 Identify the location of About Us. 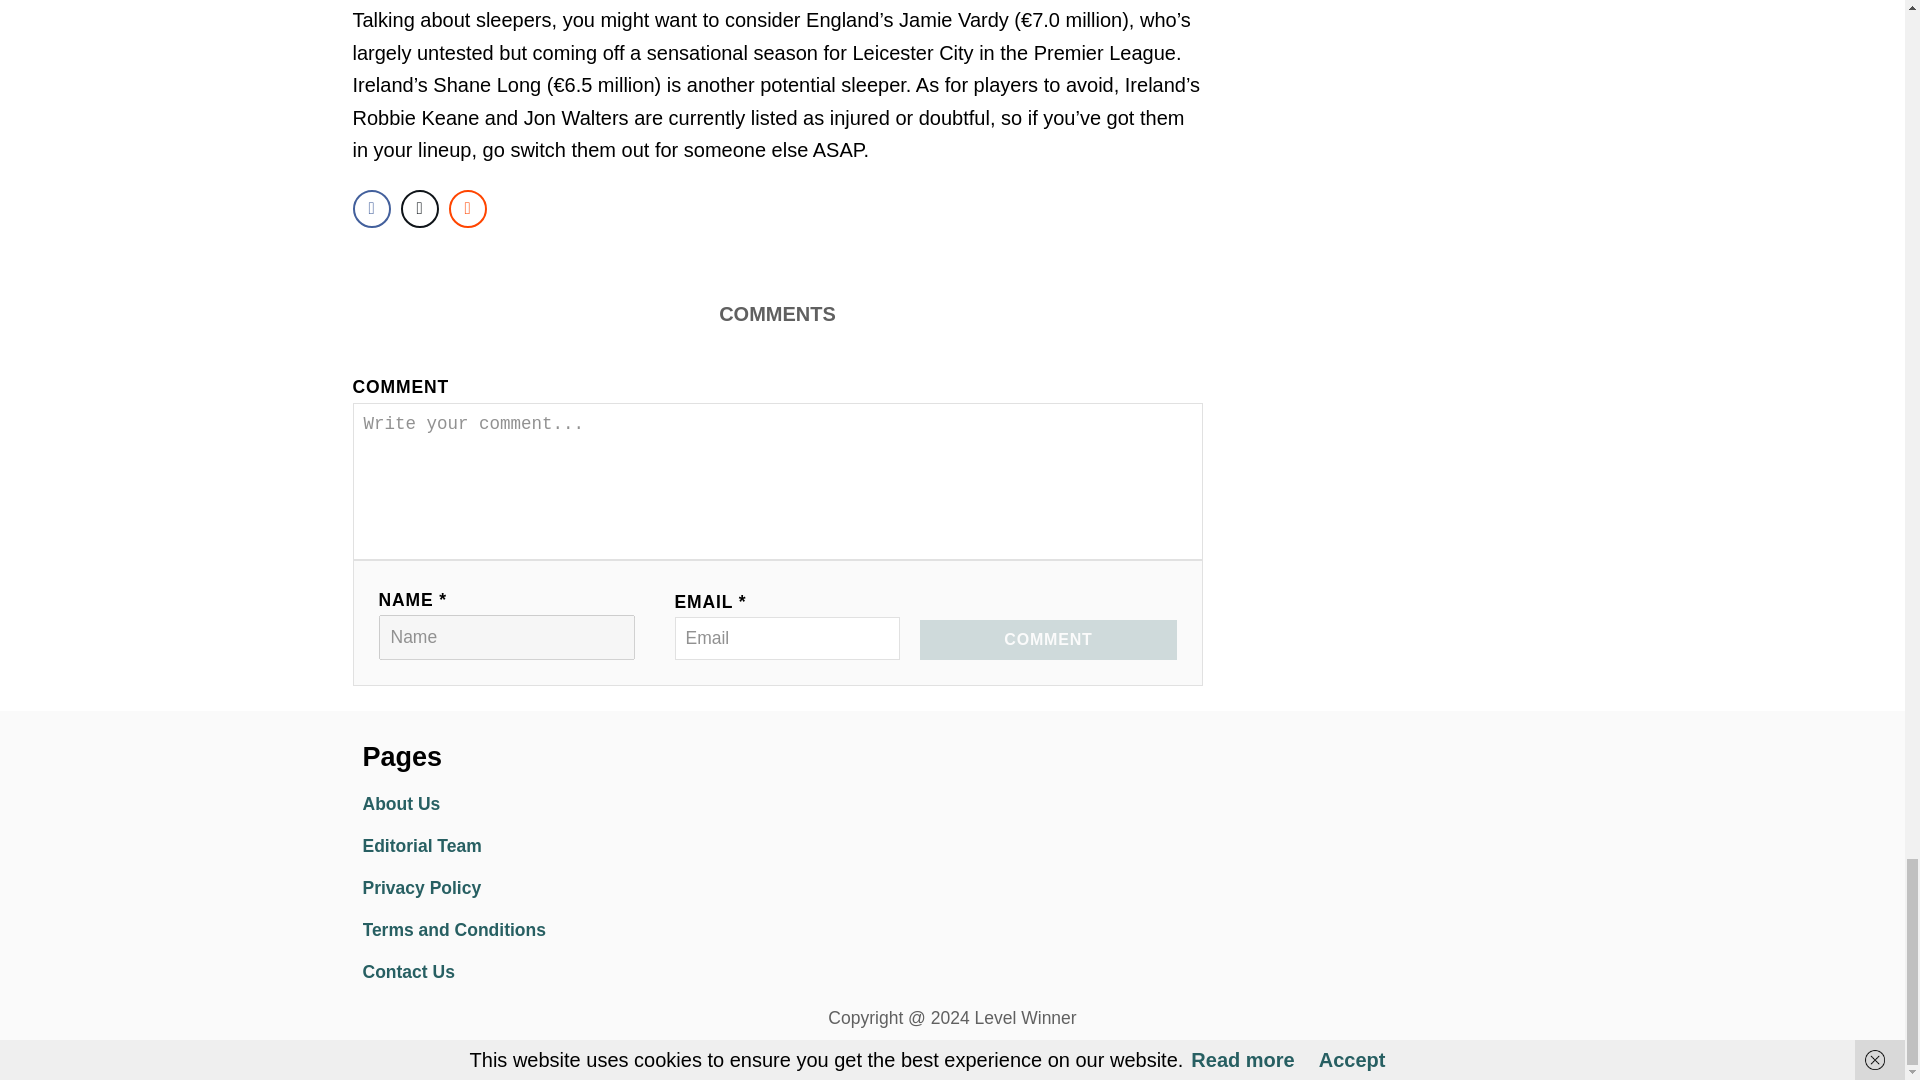
(536, 805).